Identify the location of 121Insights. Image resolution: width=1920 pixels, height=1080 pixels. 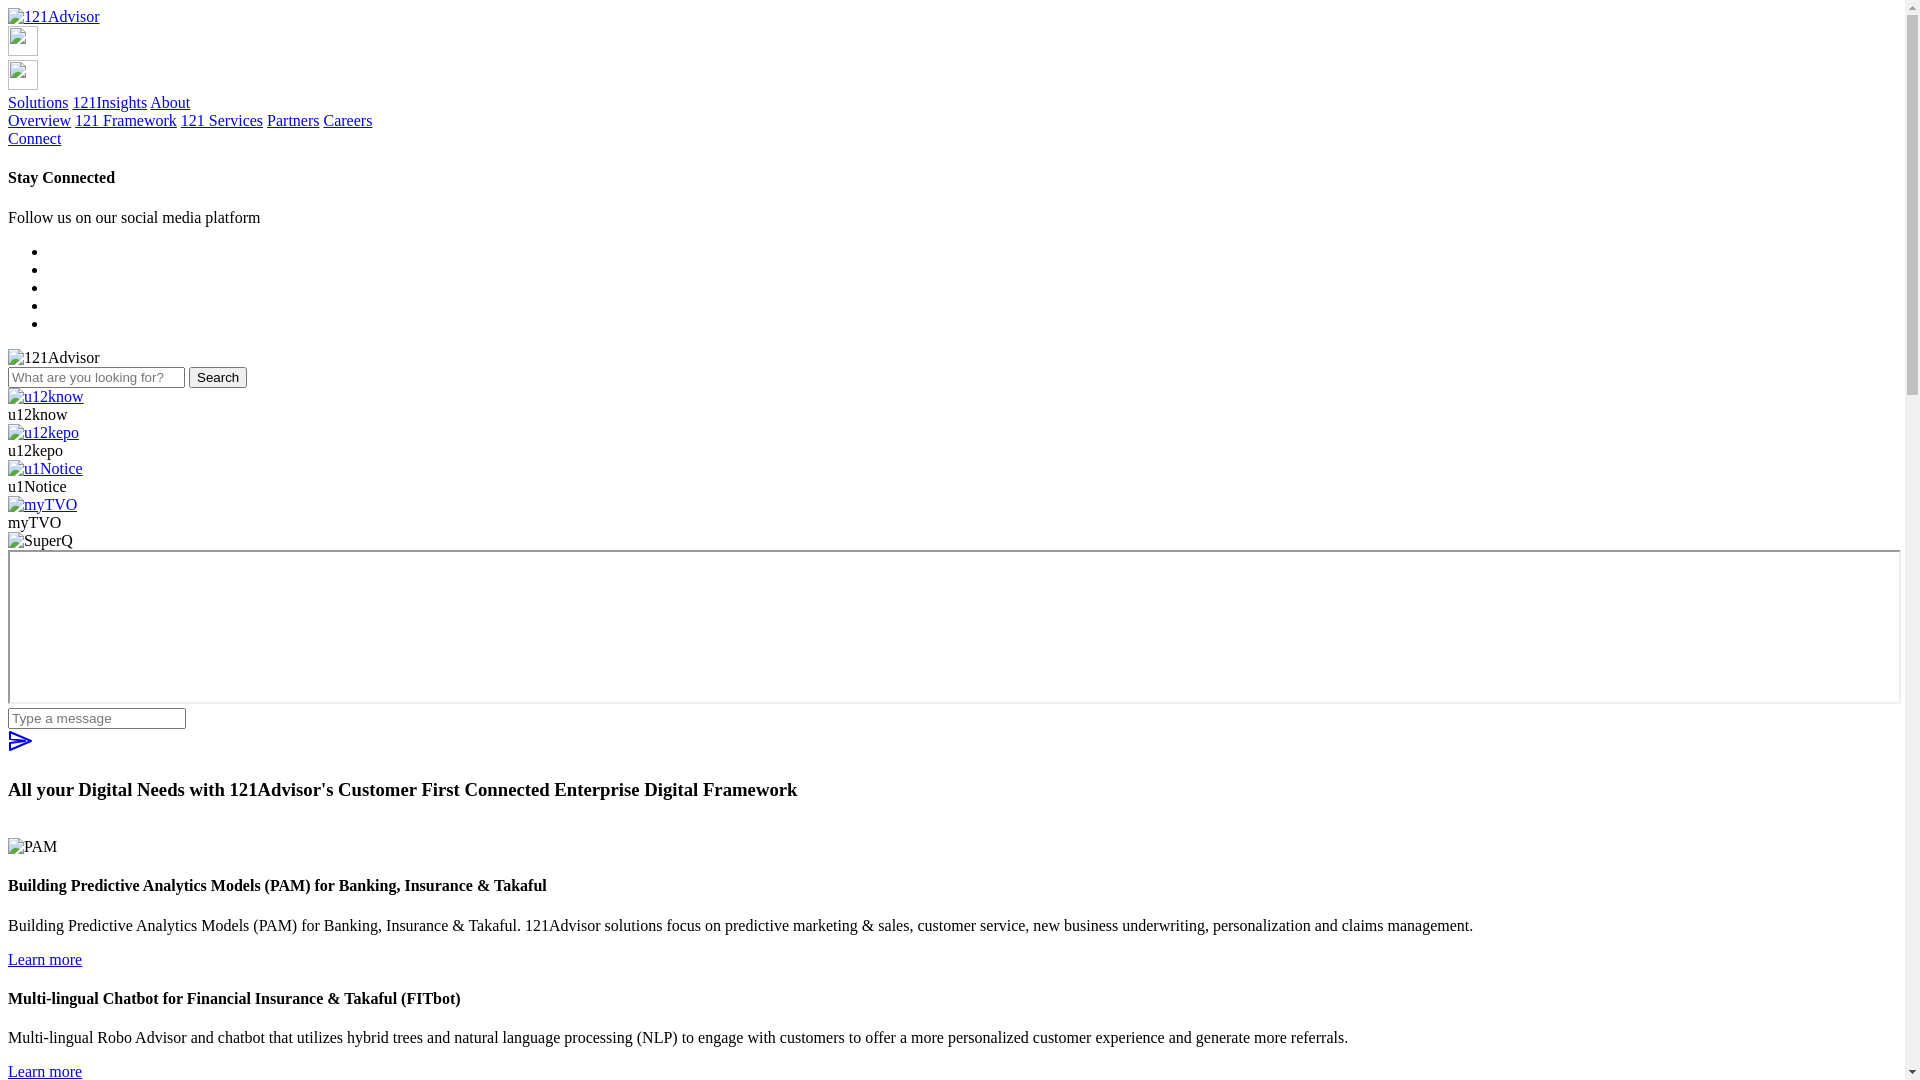
(110, 102).